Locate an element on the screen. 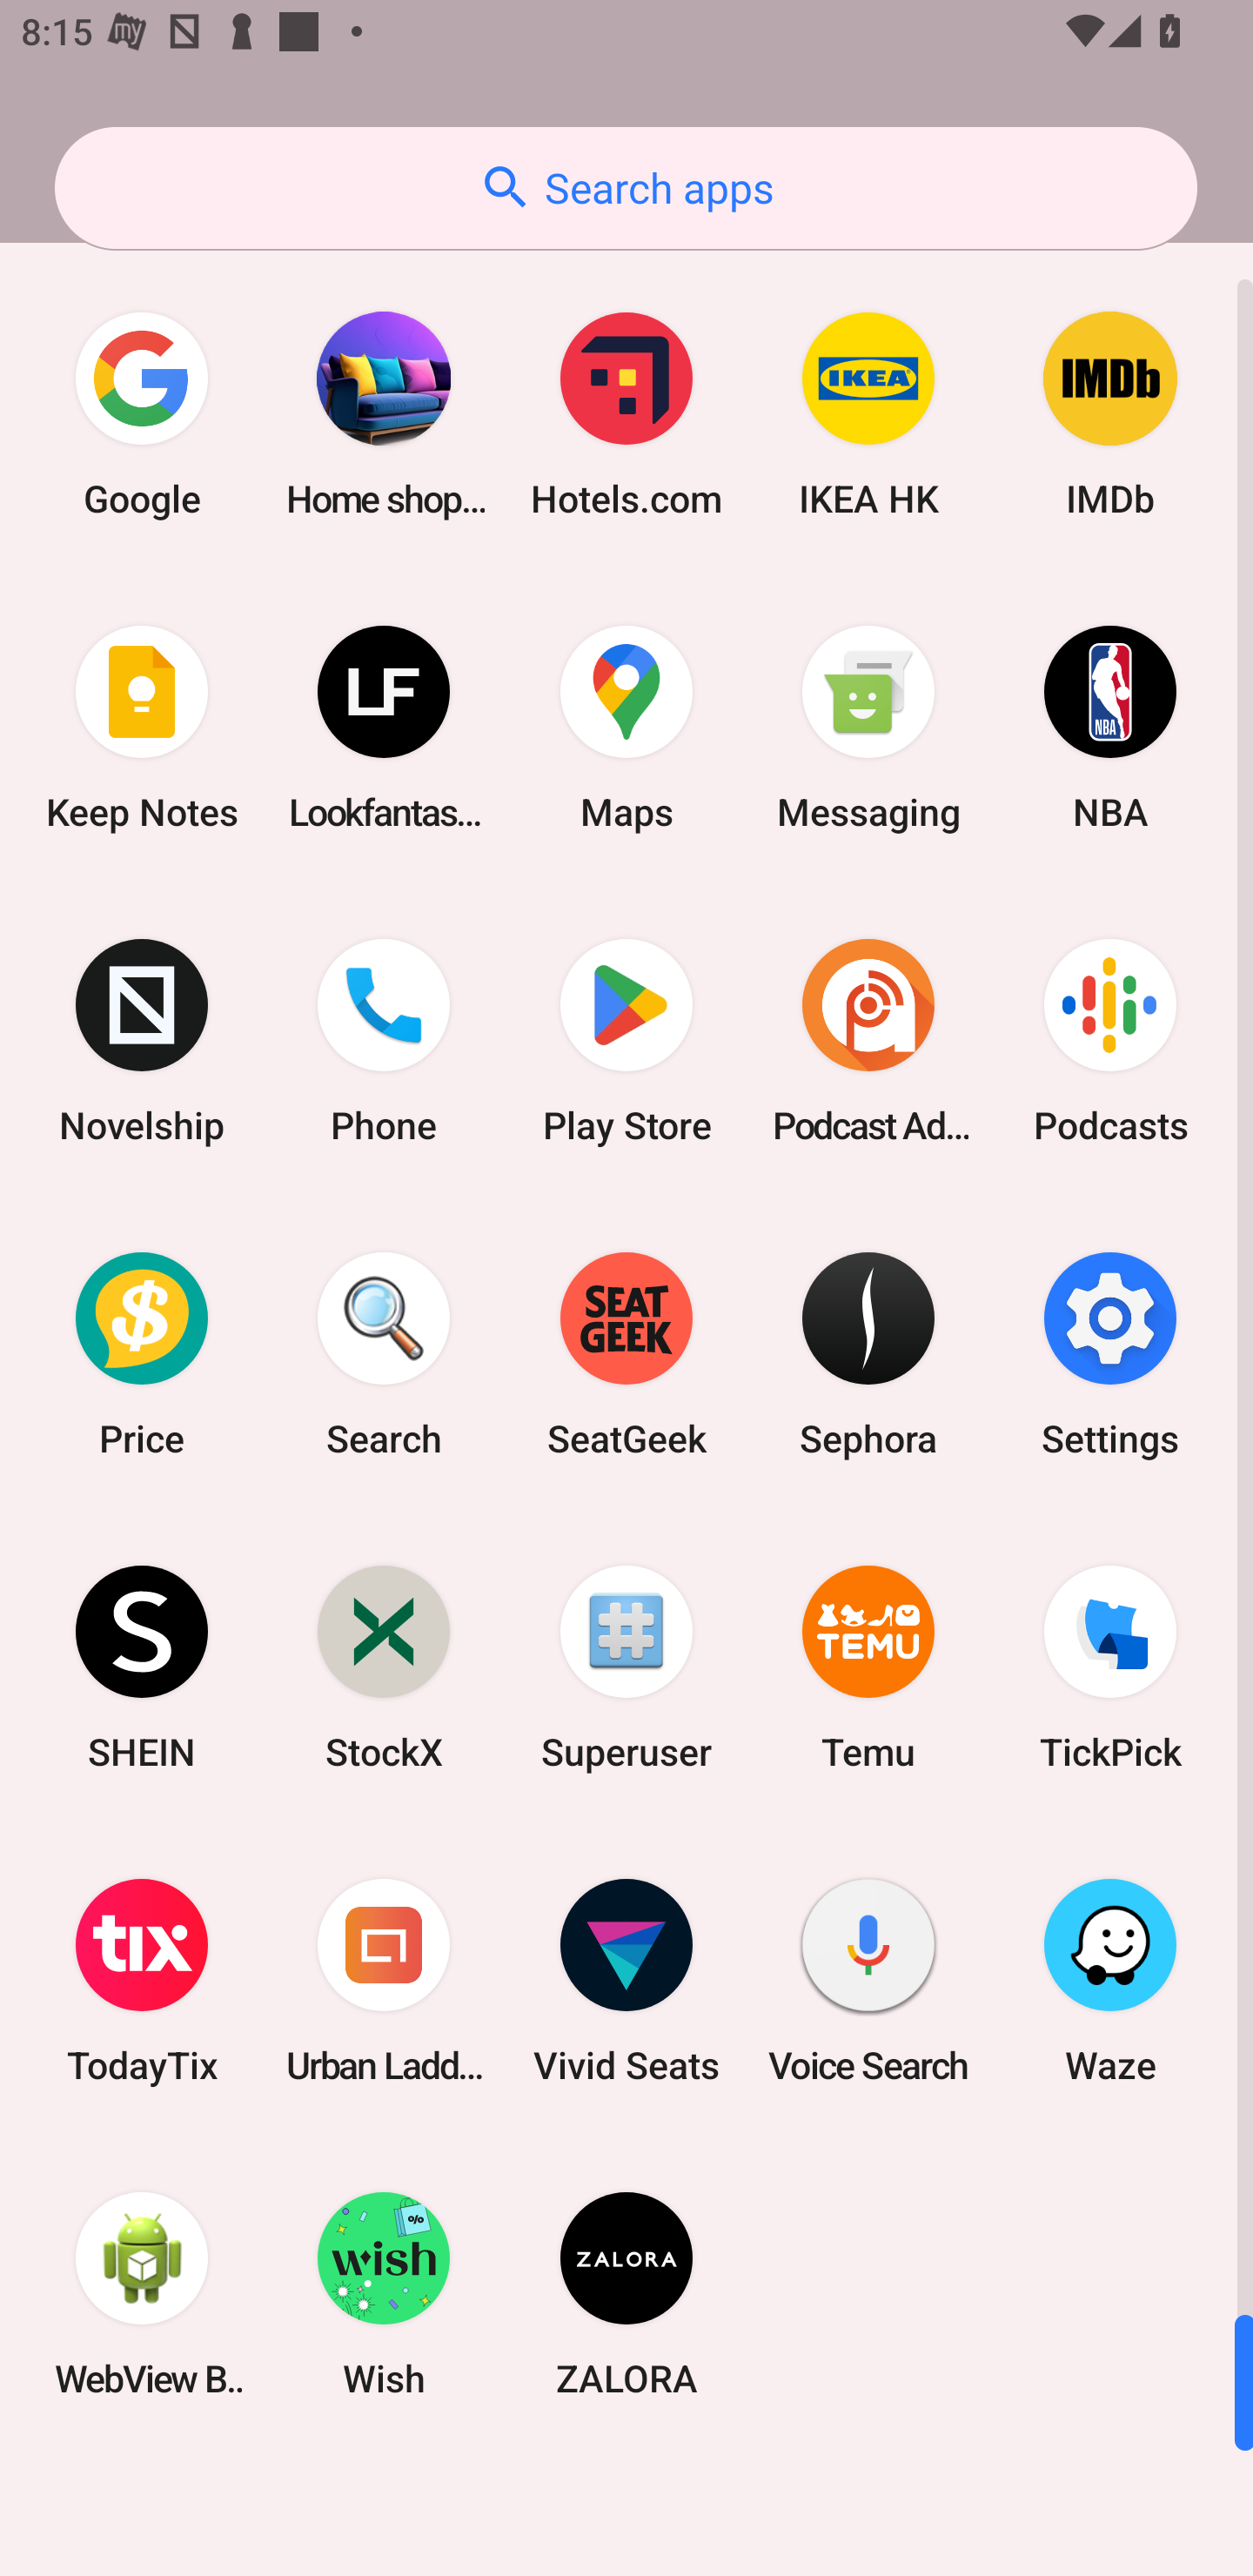 This screenshot has height=2576, width=1253. TodayTix is located at coordinates (142, 1981).